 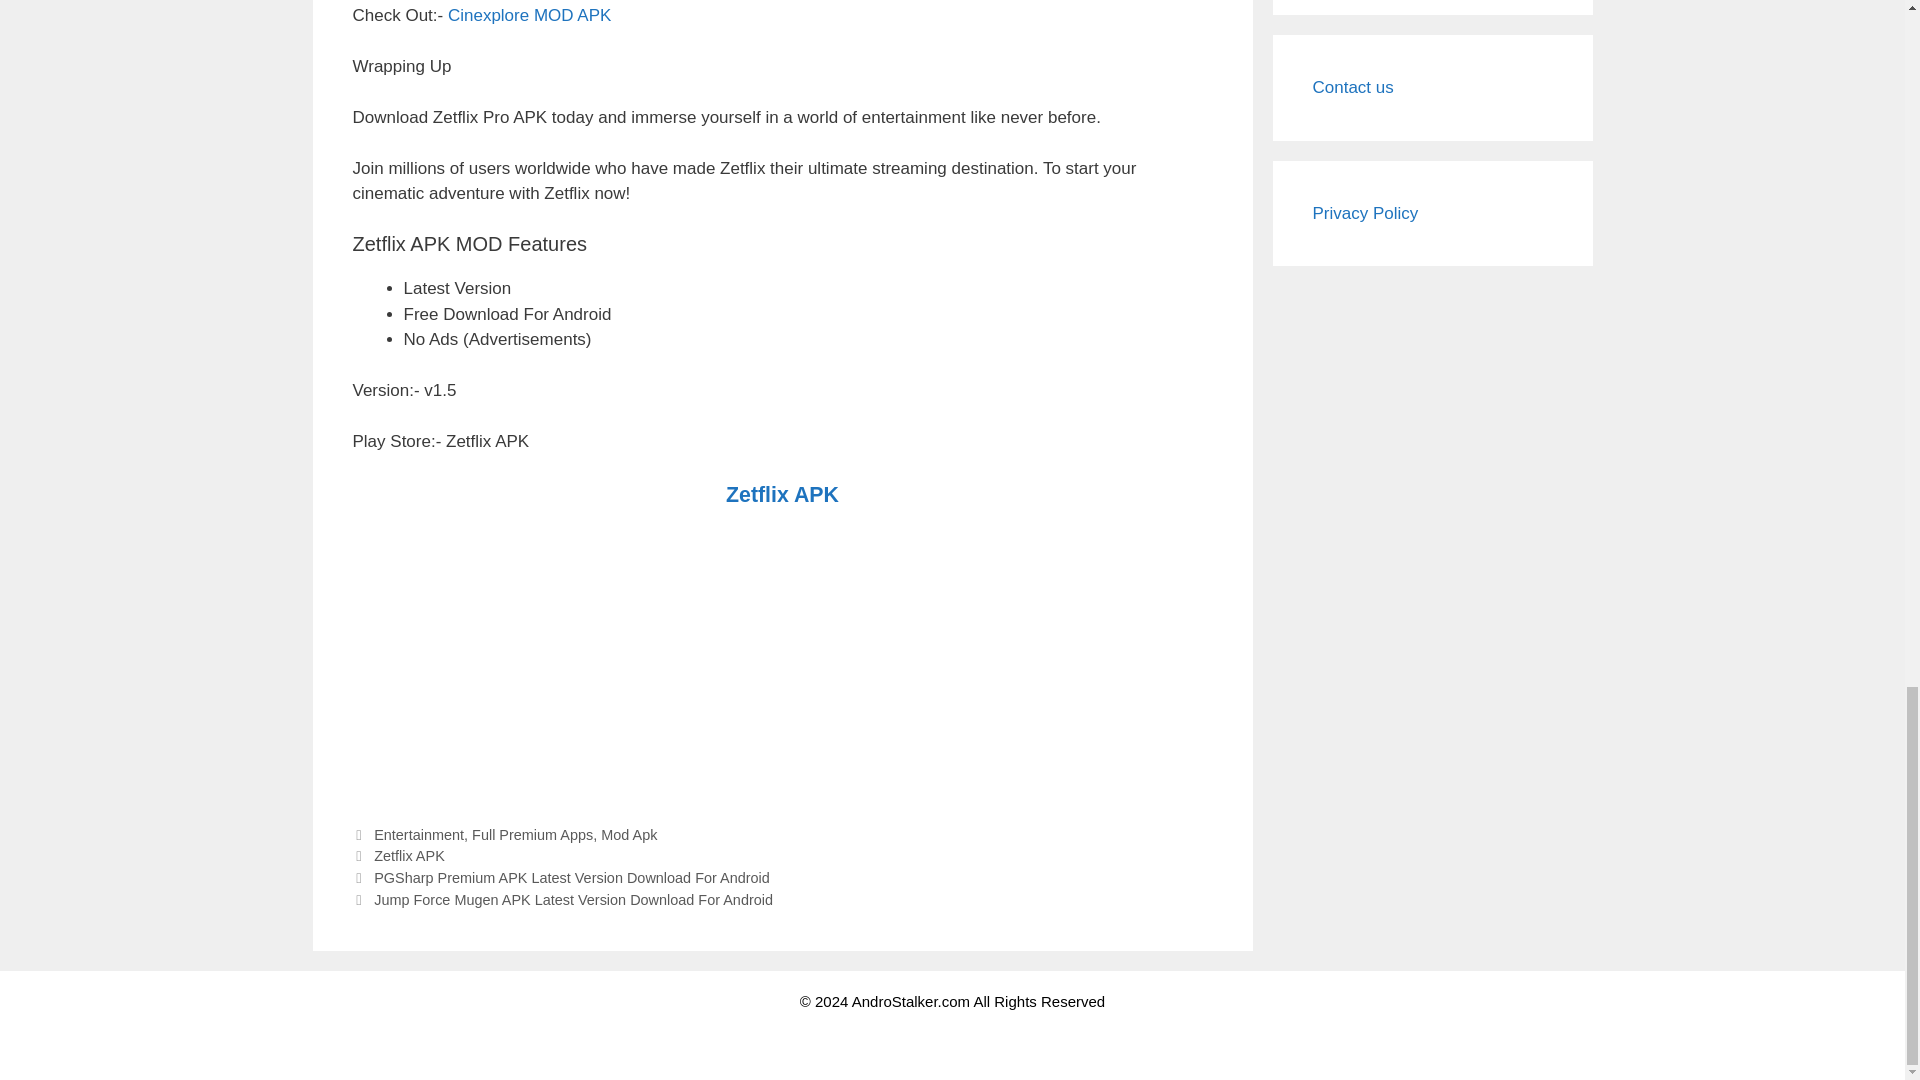 What do you see at coordinates (410, 856) in the screenshot?
I see `Zetflix APK` at bounding box center [410, 856].